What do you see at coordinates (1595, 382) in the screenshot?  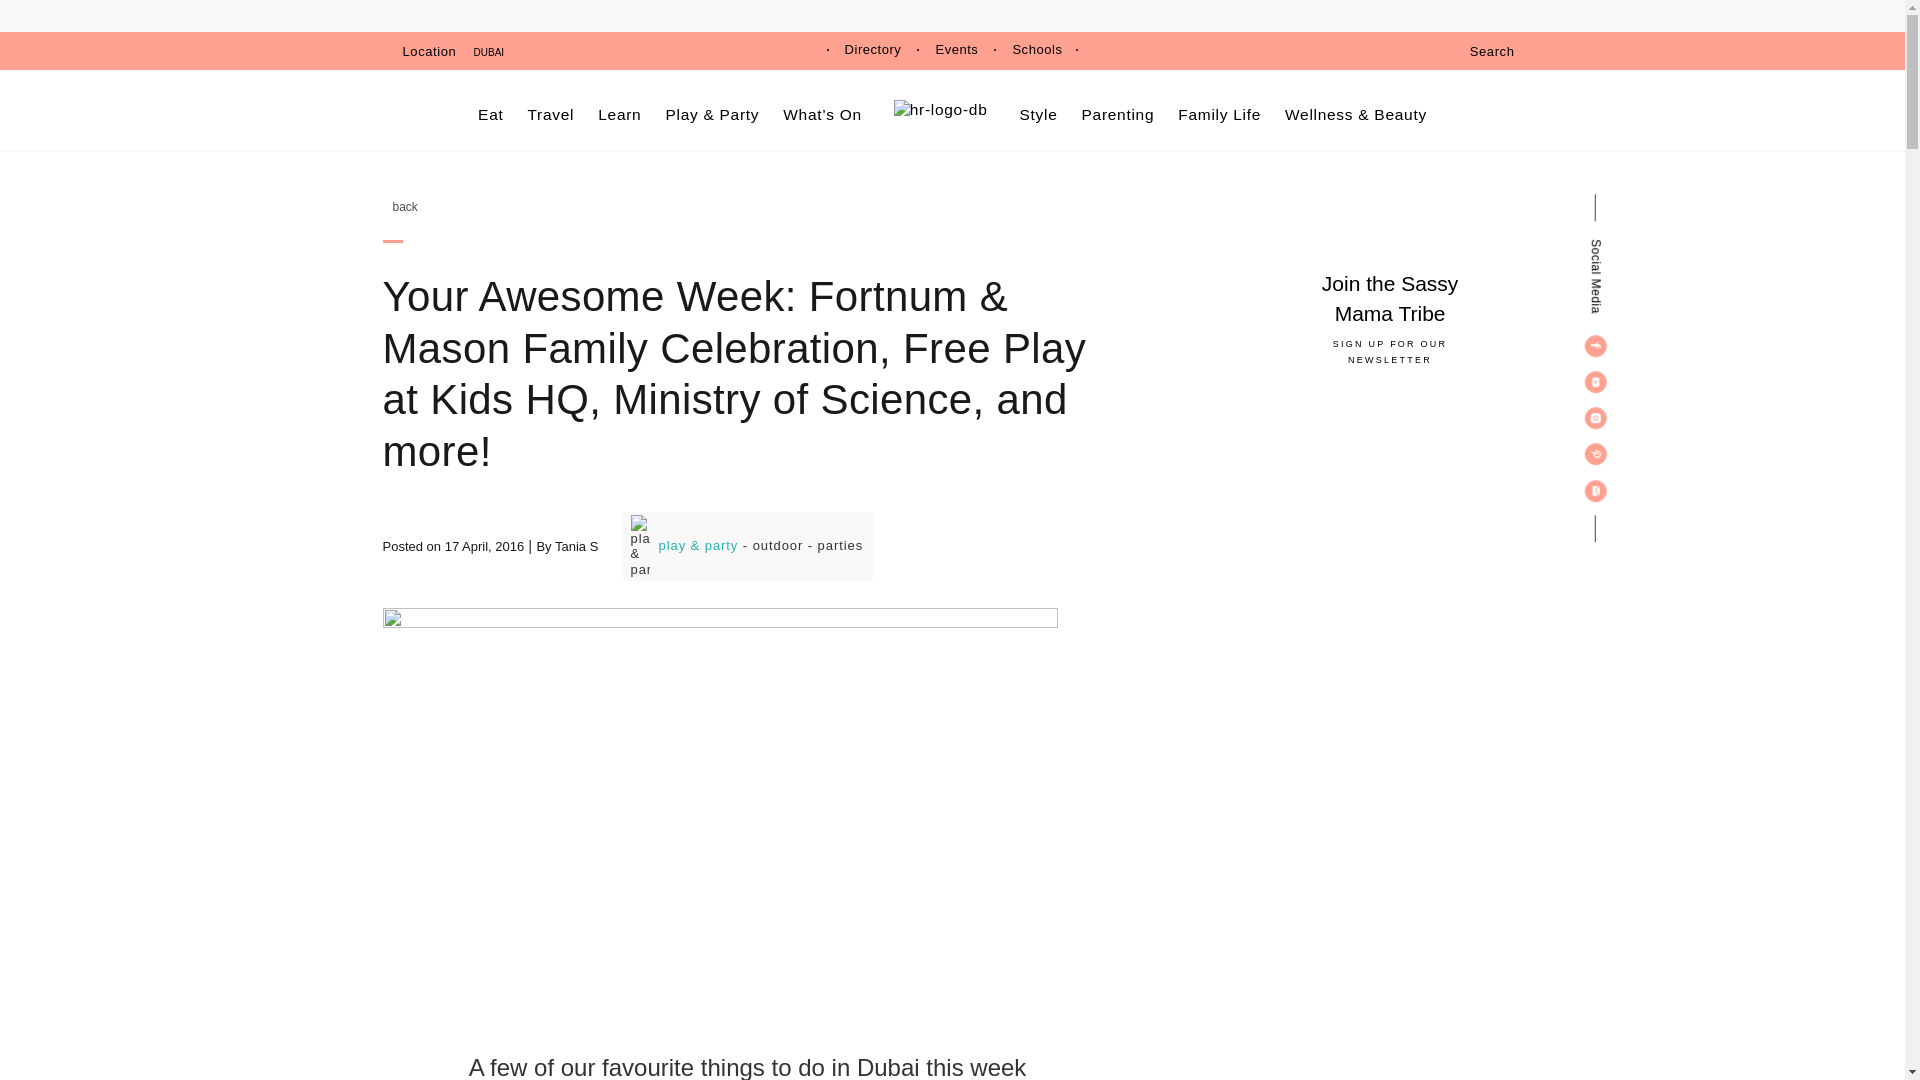 I see `Sassy Mama Youtube` at bounding box center [1595, 382].